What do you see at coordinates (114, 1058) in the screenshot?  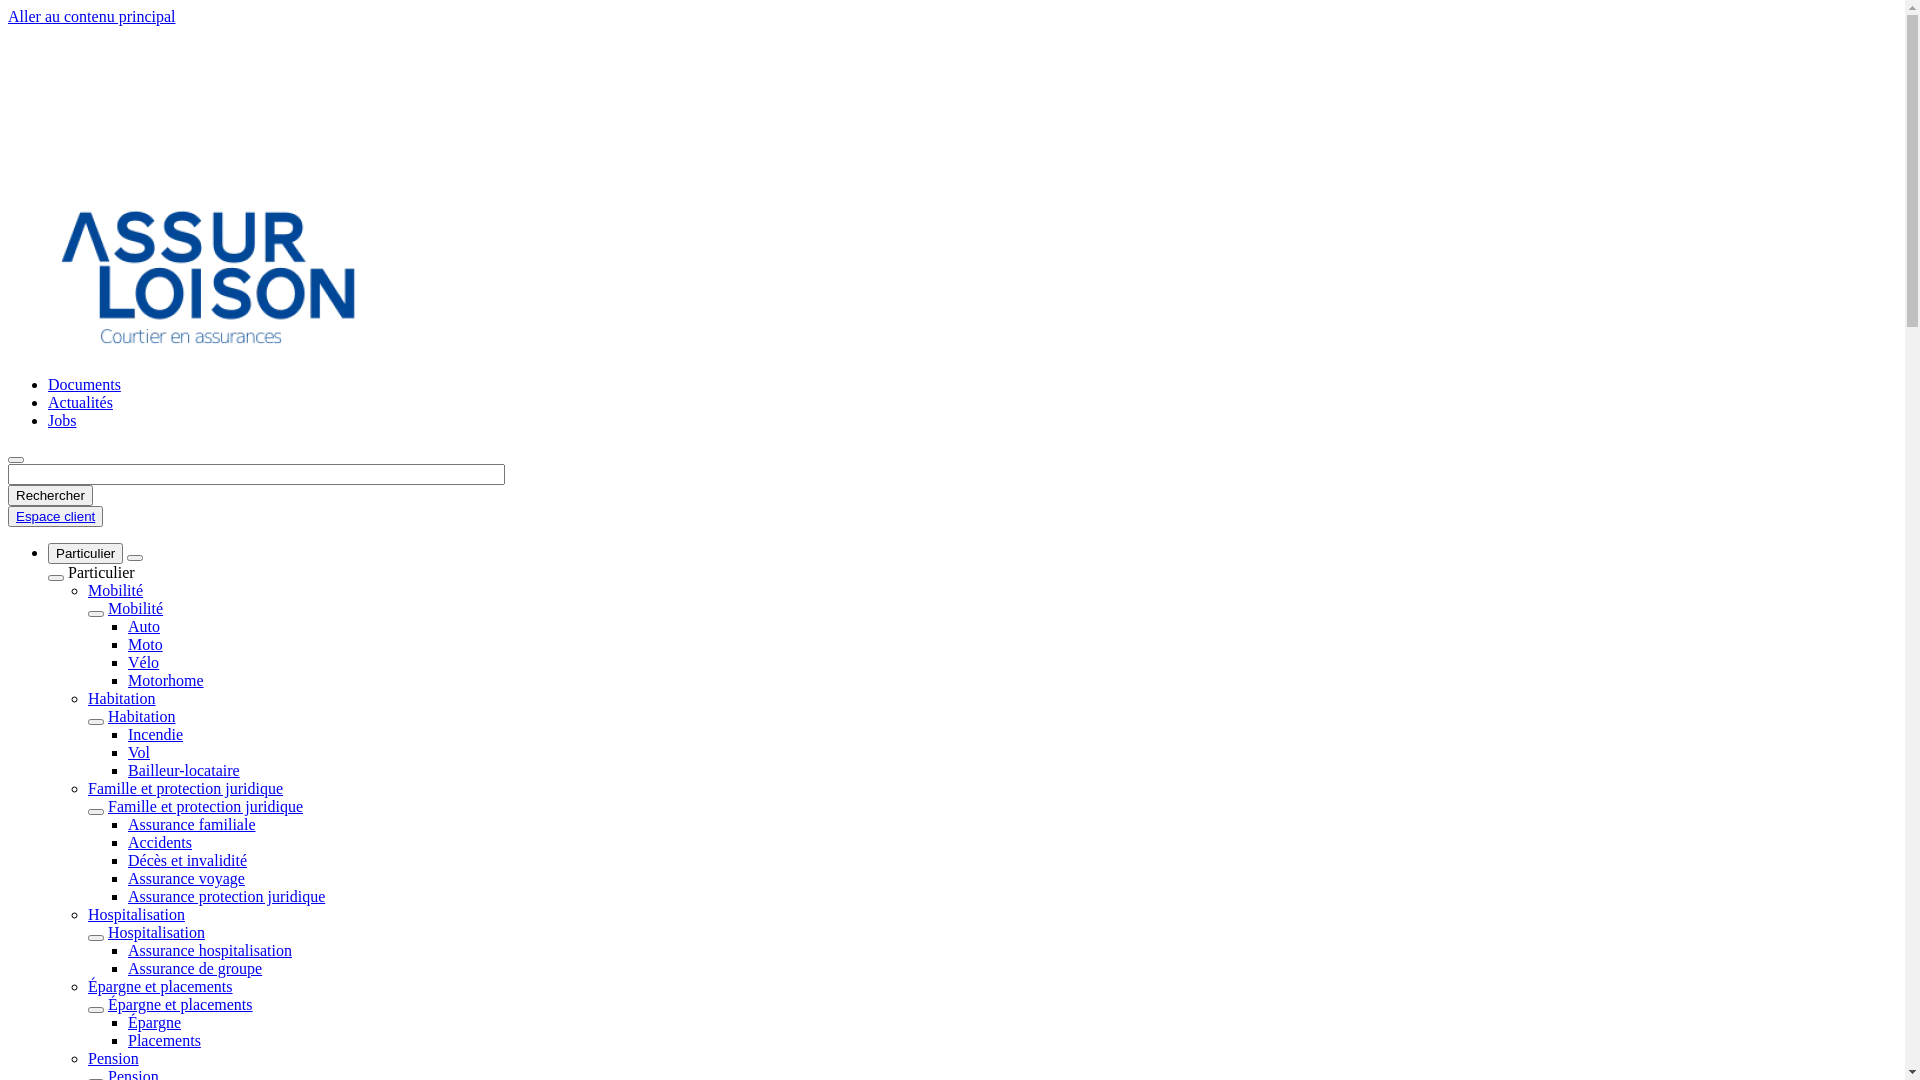 I see `Pension` at bounding box center [114, 1058].